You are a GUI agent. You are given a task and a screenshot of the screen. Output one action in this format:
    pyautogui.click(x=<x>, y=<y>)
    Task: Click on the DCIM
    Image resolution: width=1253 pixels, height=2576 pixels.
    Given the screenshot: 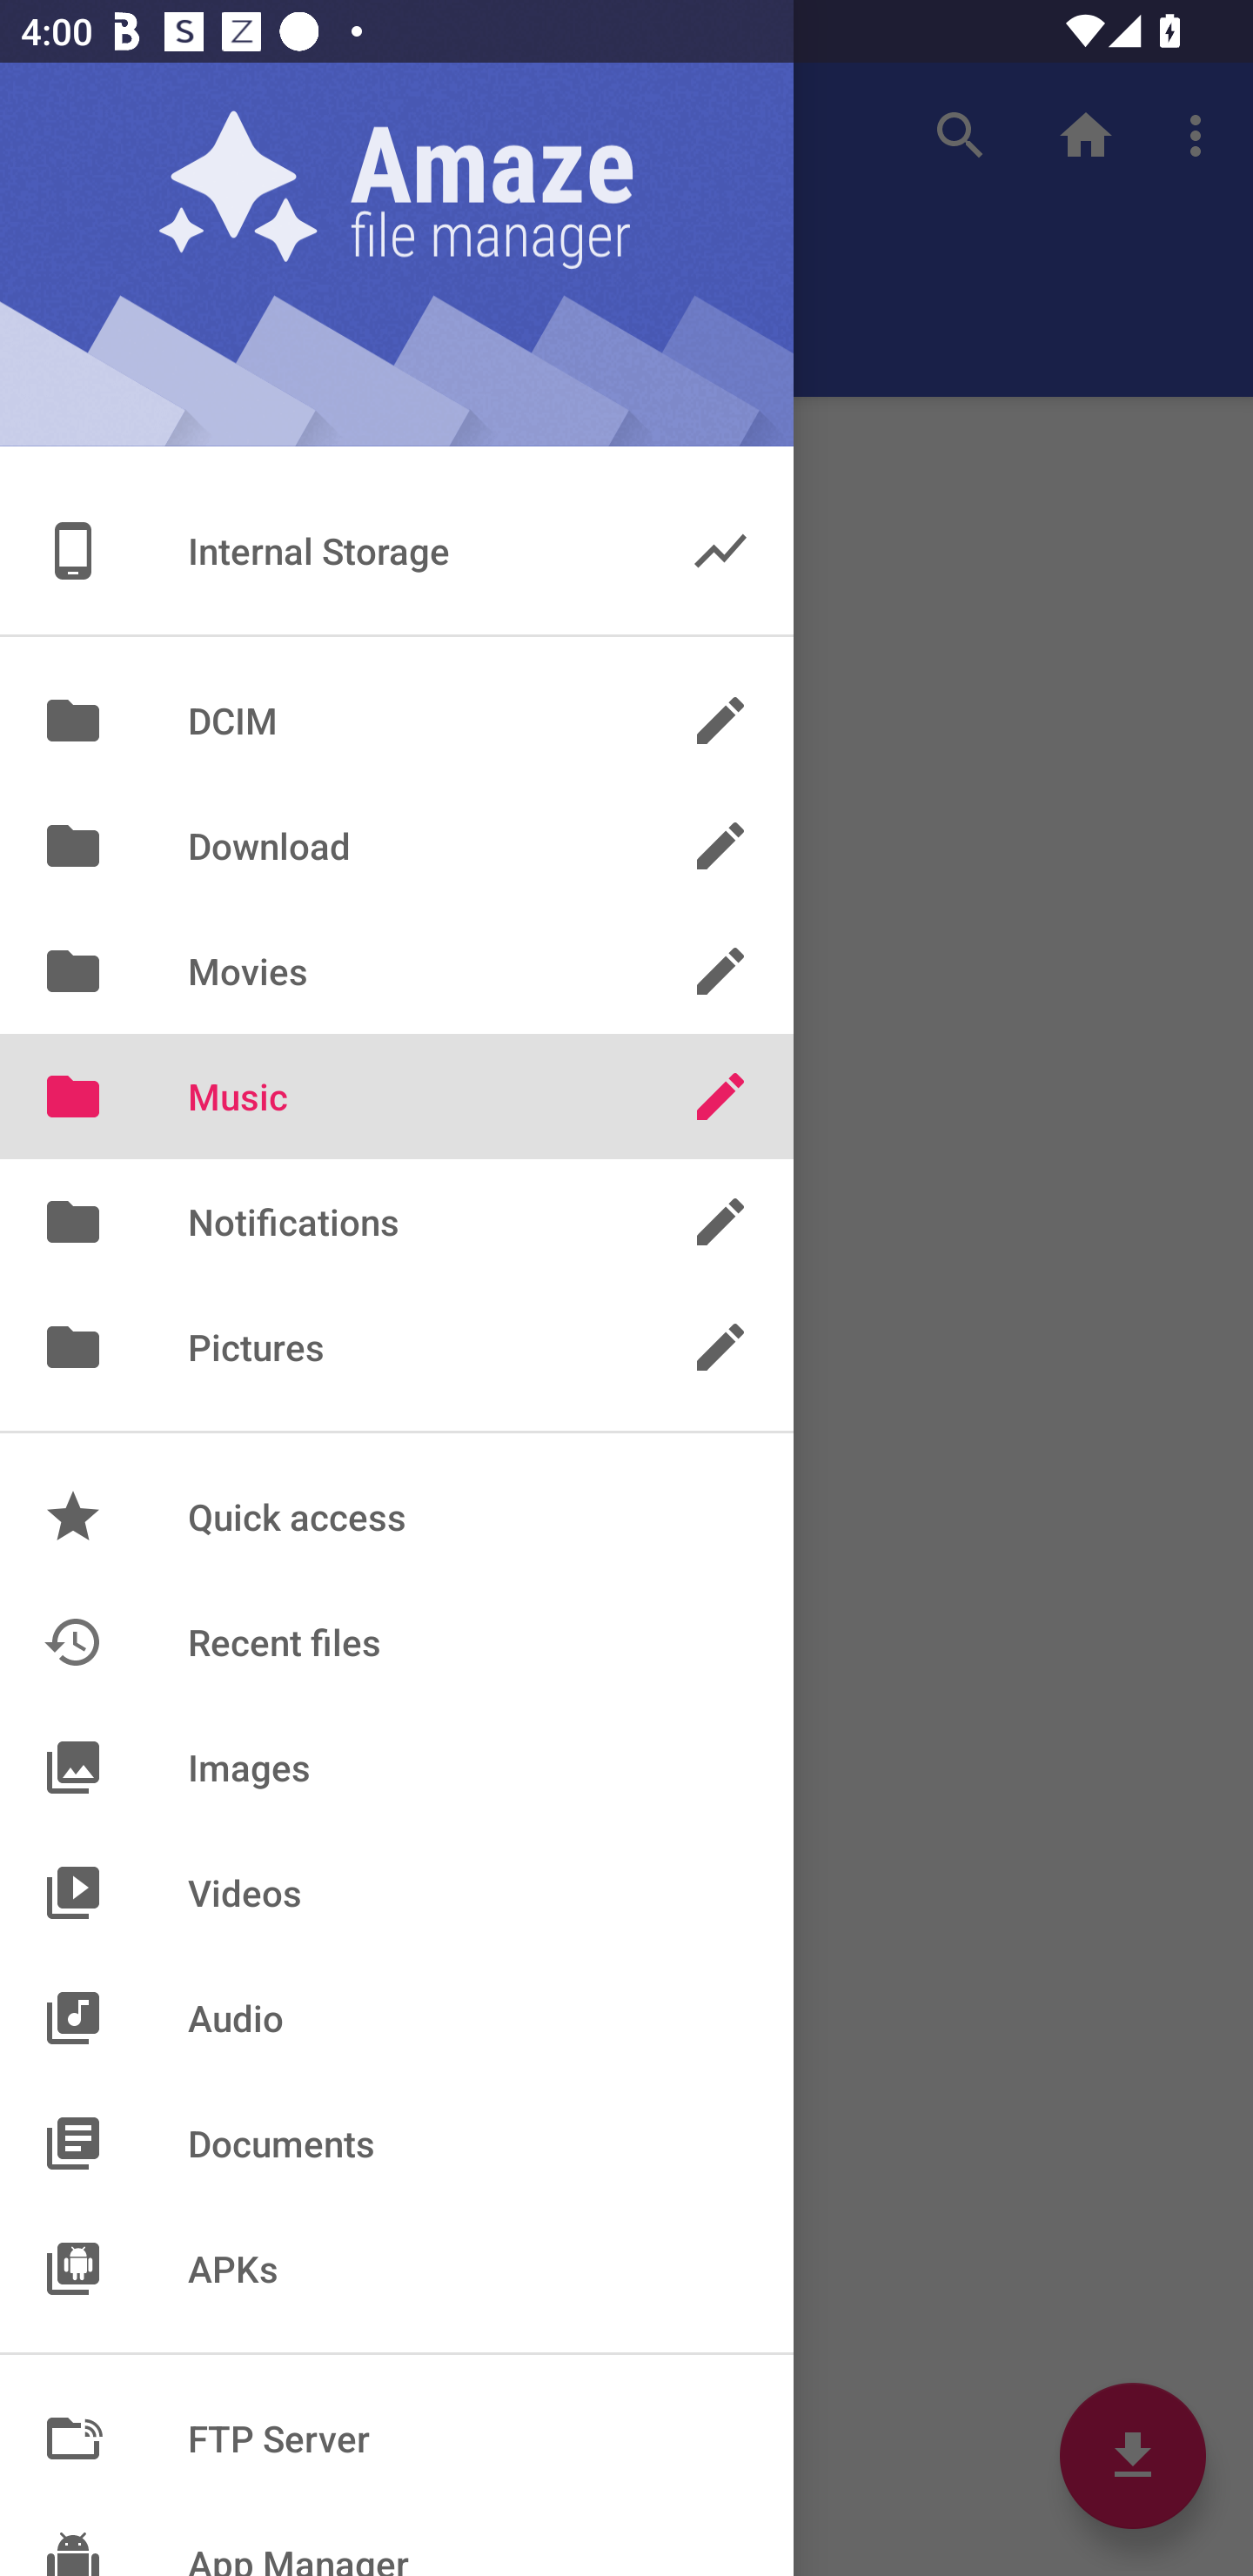 What is the action you would take?
    pyautogui.click(x=397, y=719)
    